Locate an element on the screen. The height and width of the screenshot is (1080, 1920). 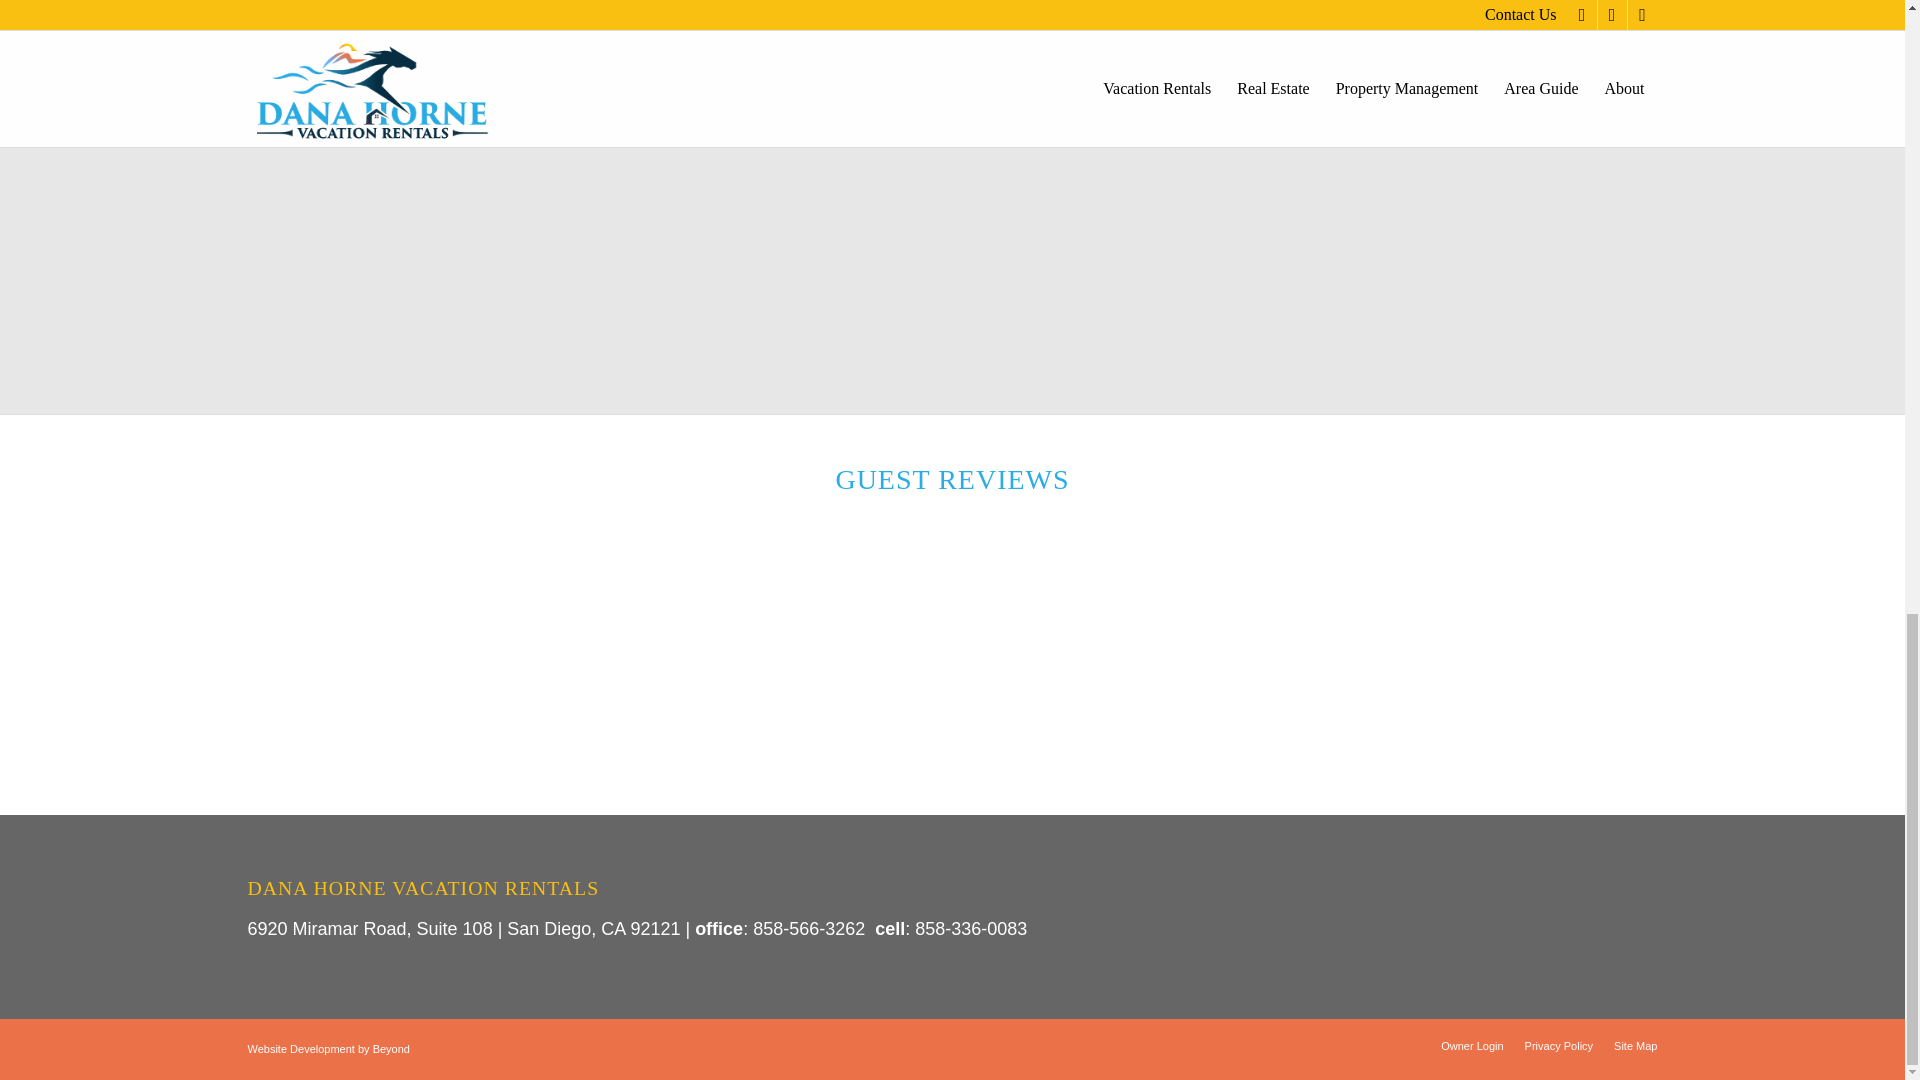
Beyond is located at coordinates (391, 1049).